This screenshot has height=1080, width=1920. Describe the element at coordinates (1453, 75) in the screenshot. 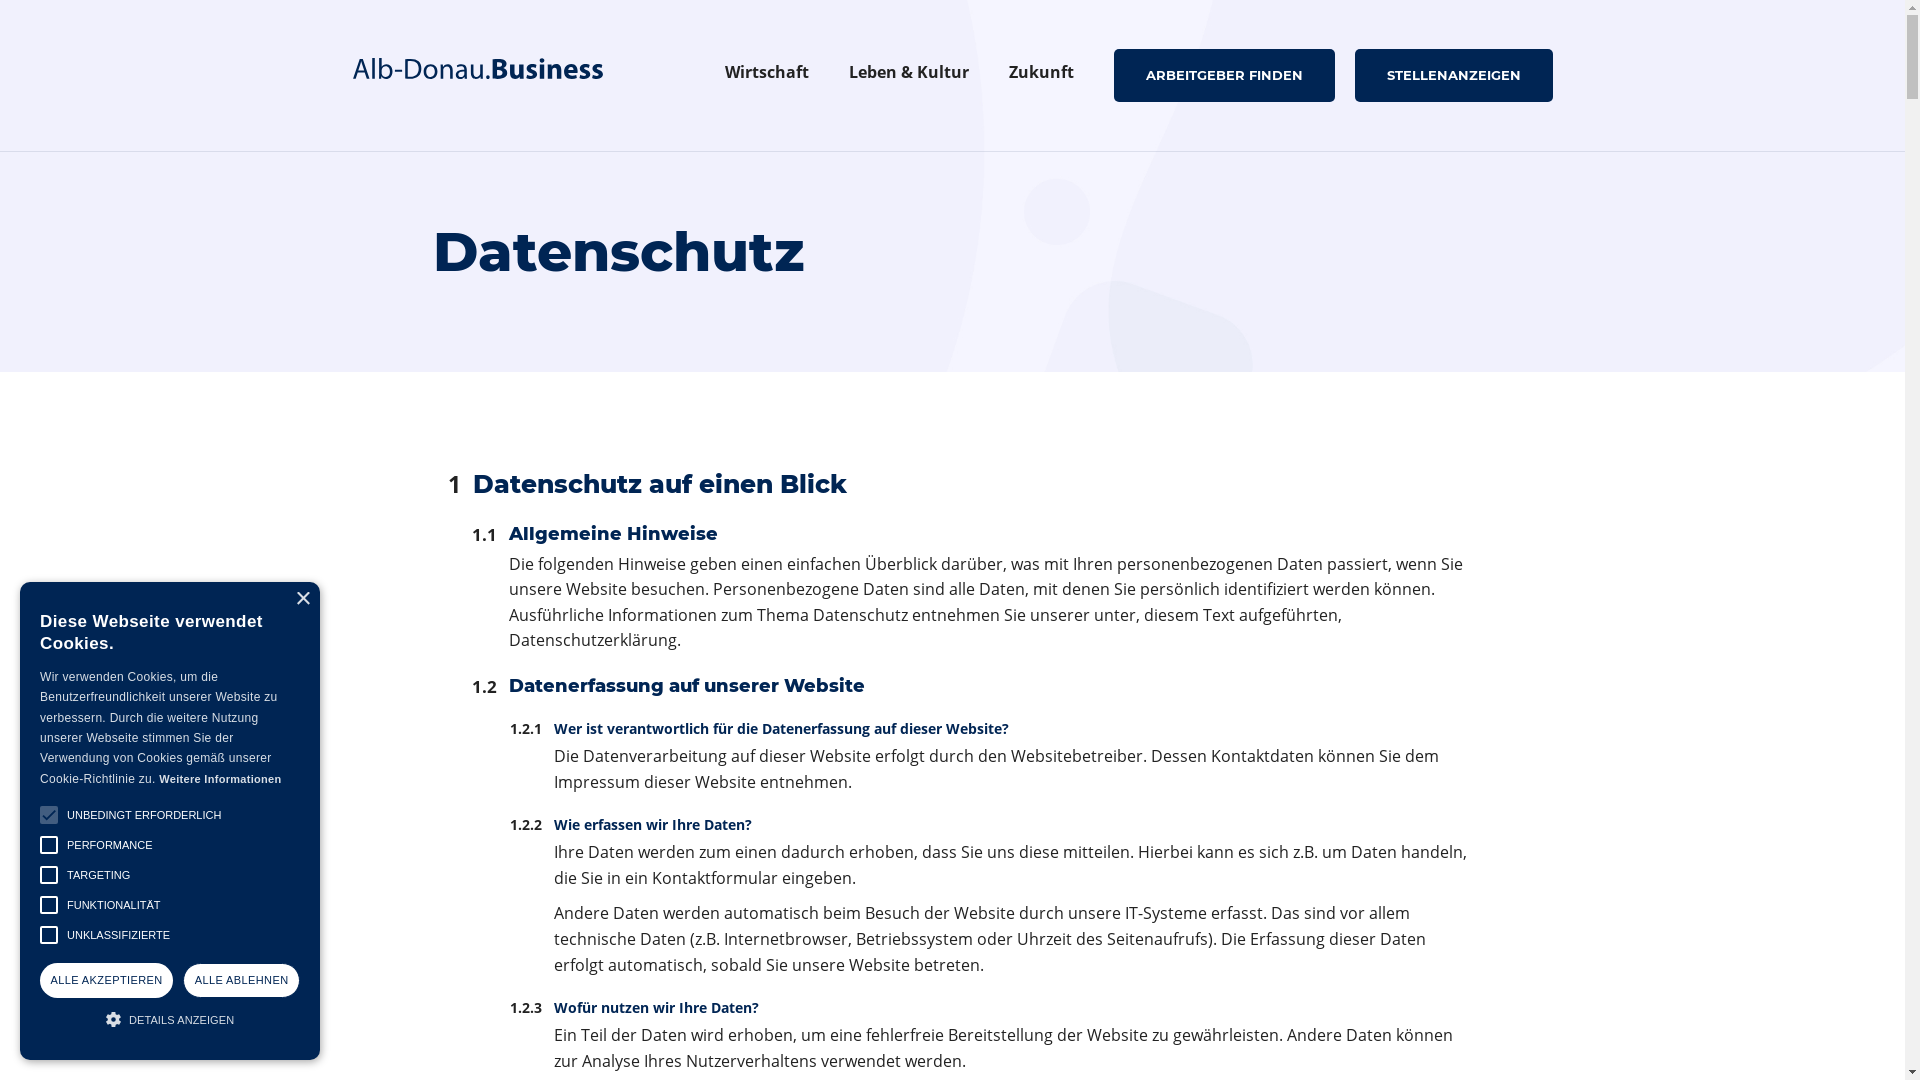

I see `STELLENANZEIGEN` at that location.